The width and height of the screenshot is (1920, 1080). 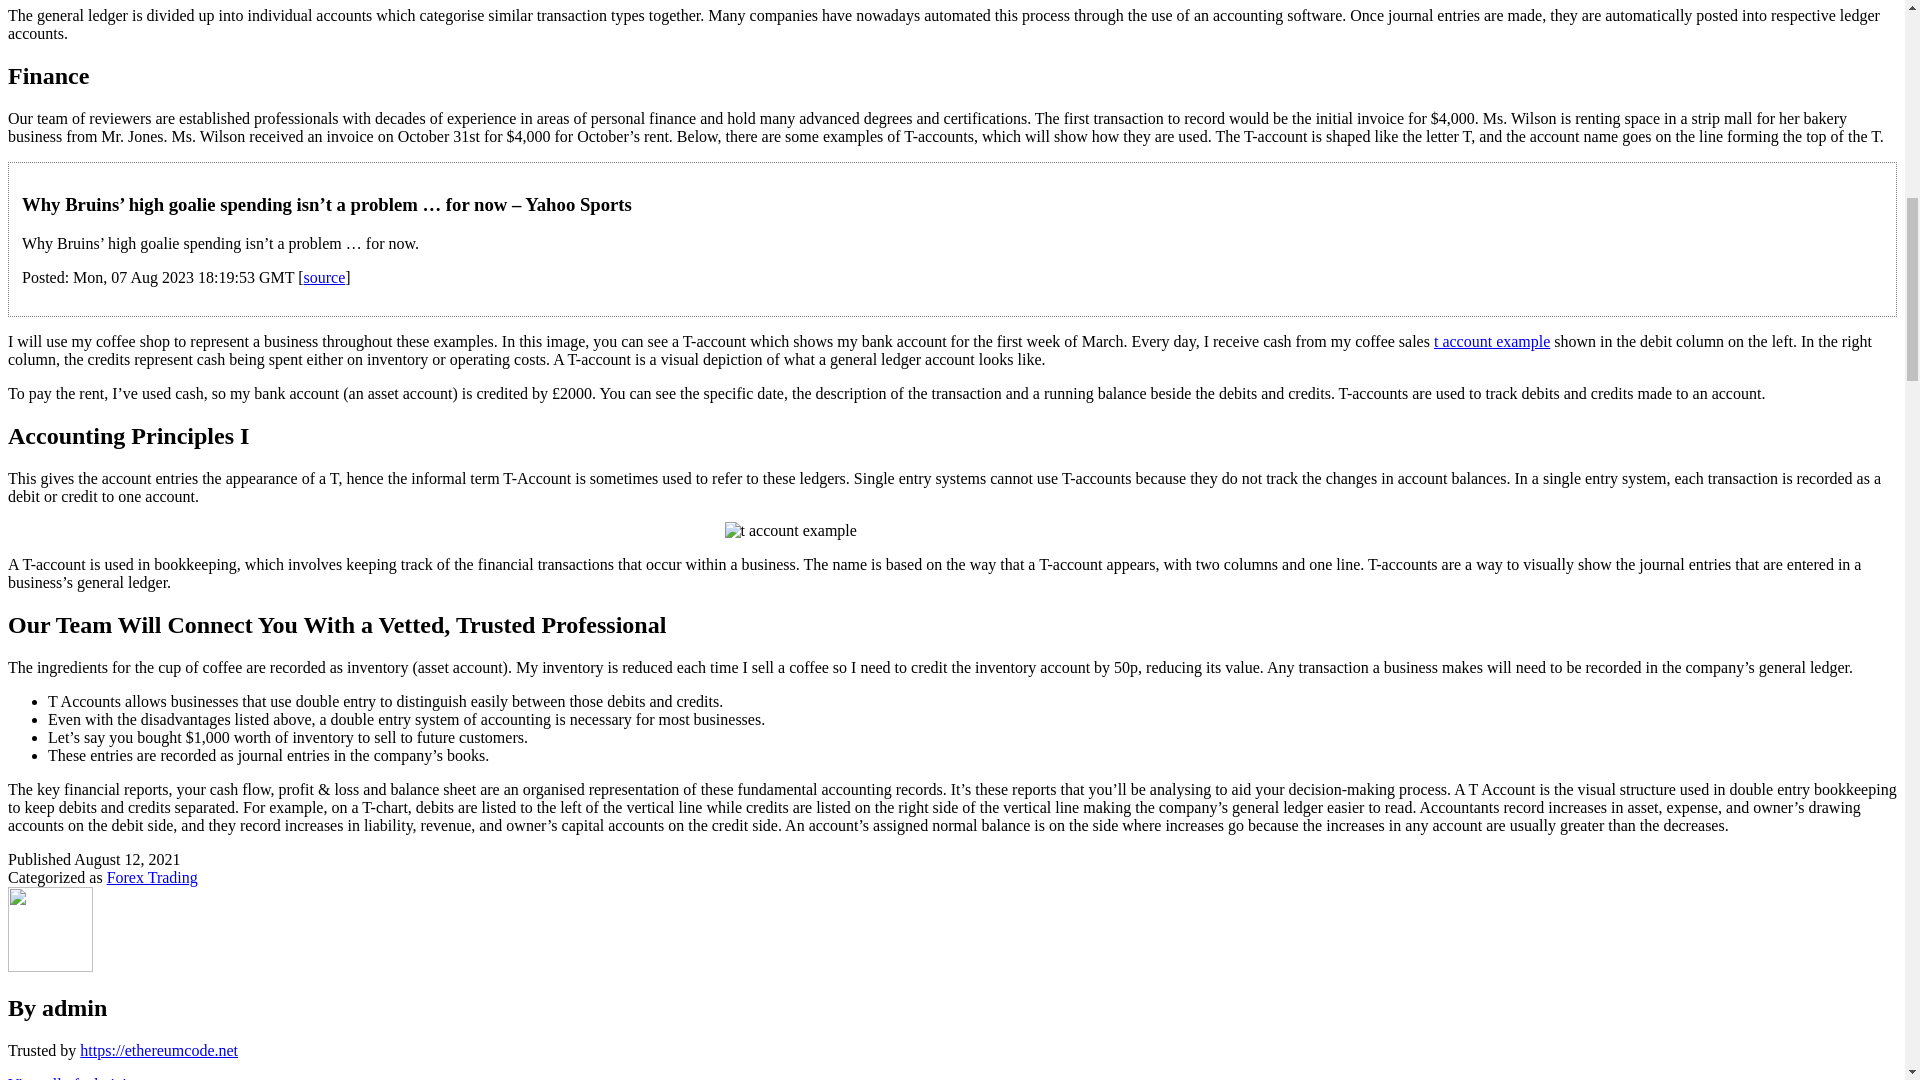 What do you see at coordinates (324, 277) in the screenshot?
I see `source` at bounding box center [324, 277].